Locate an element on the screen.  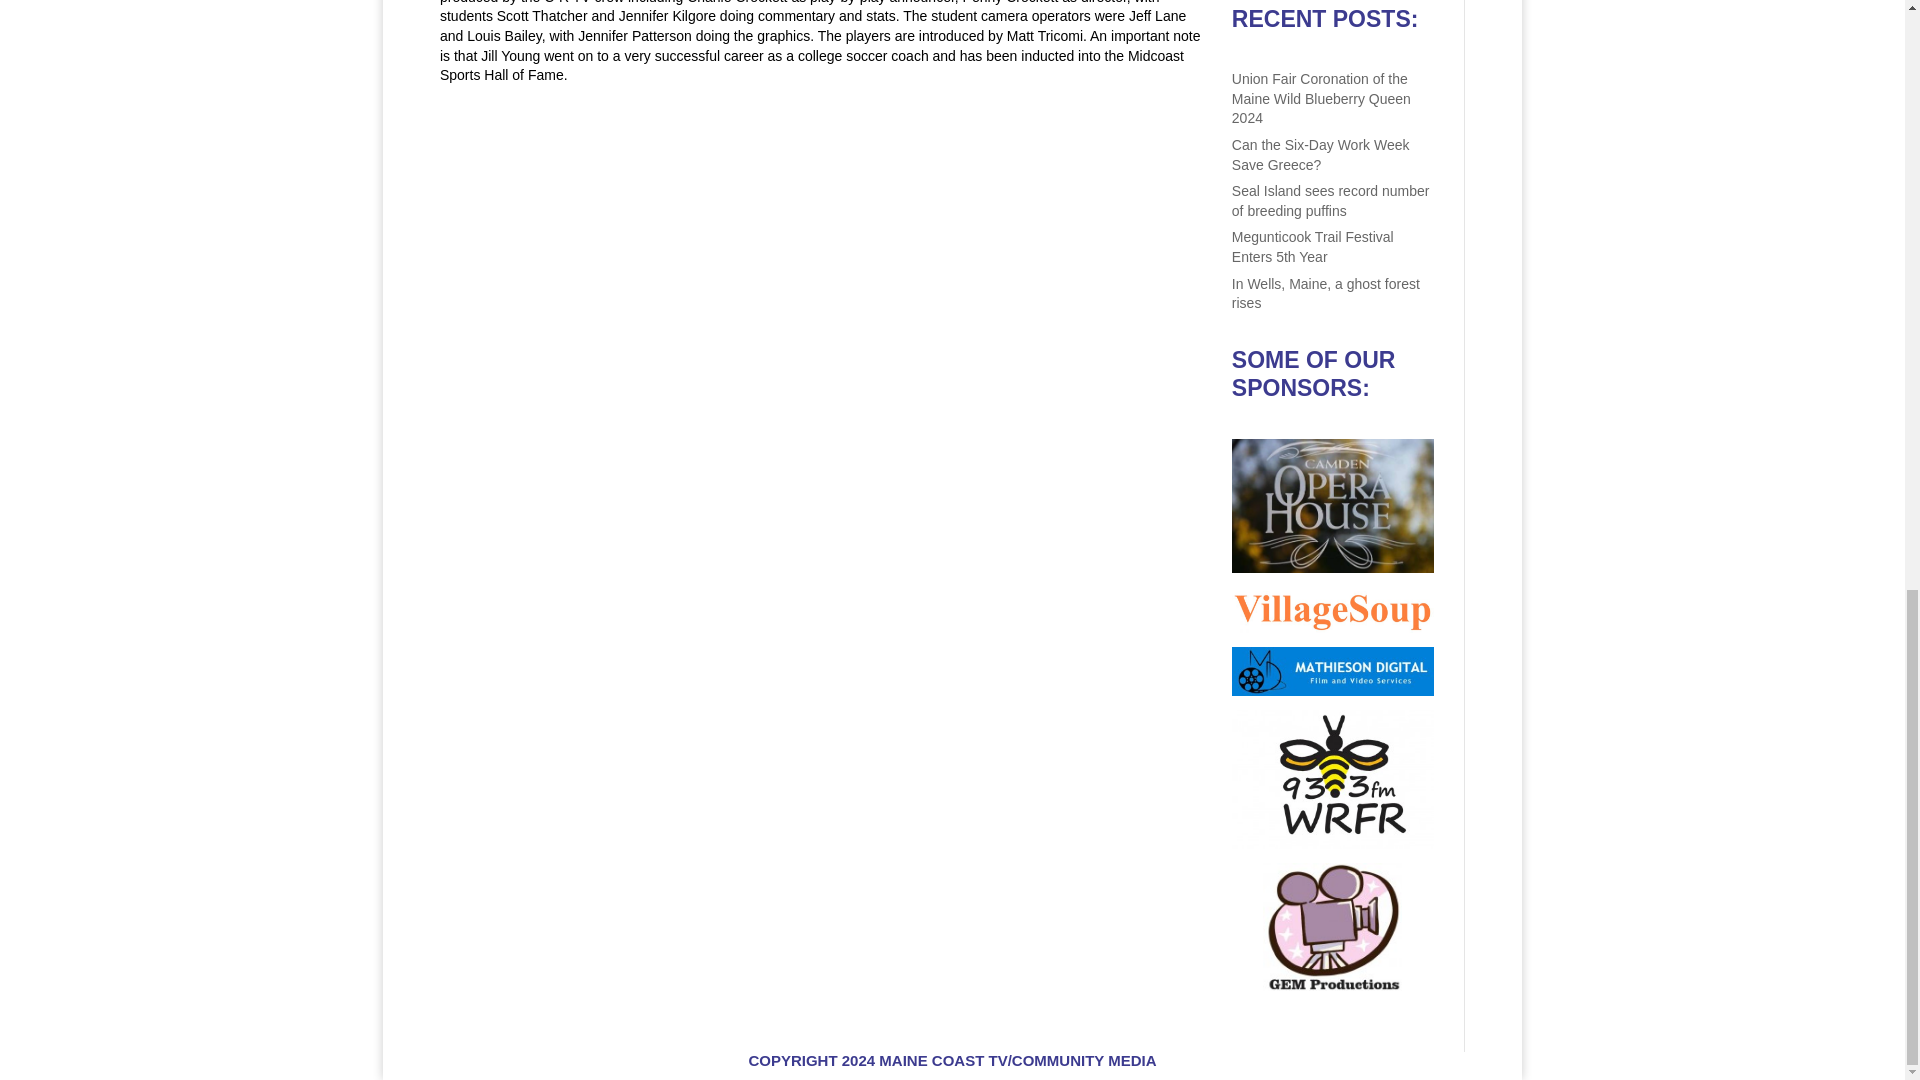
Seal Island sees record number of breeding puffins is located at coordinates (1331, 200).